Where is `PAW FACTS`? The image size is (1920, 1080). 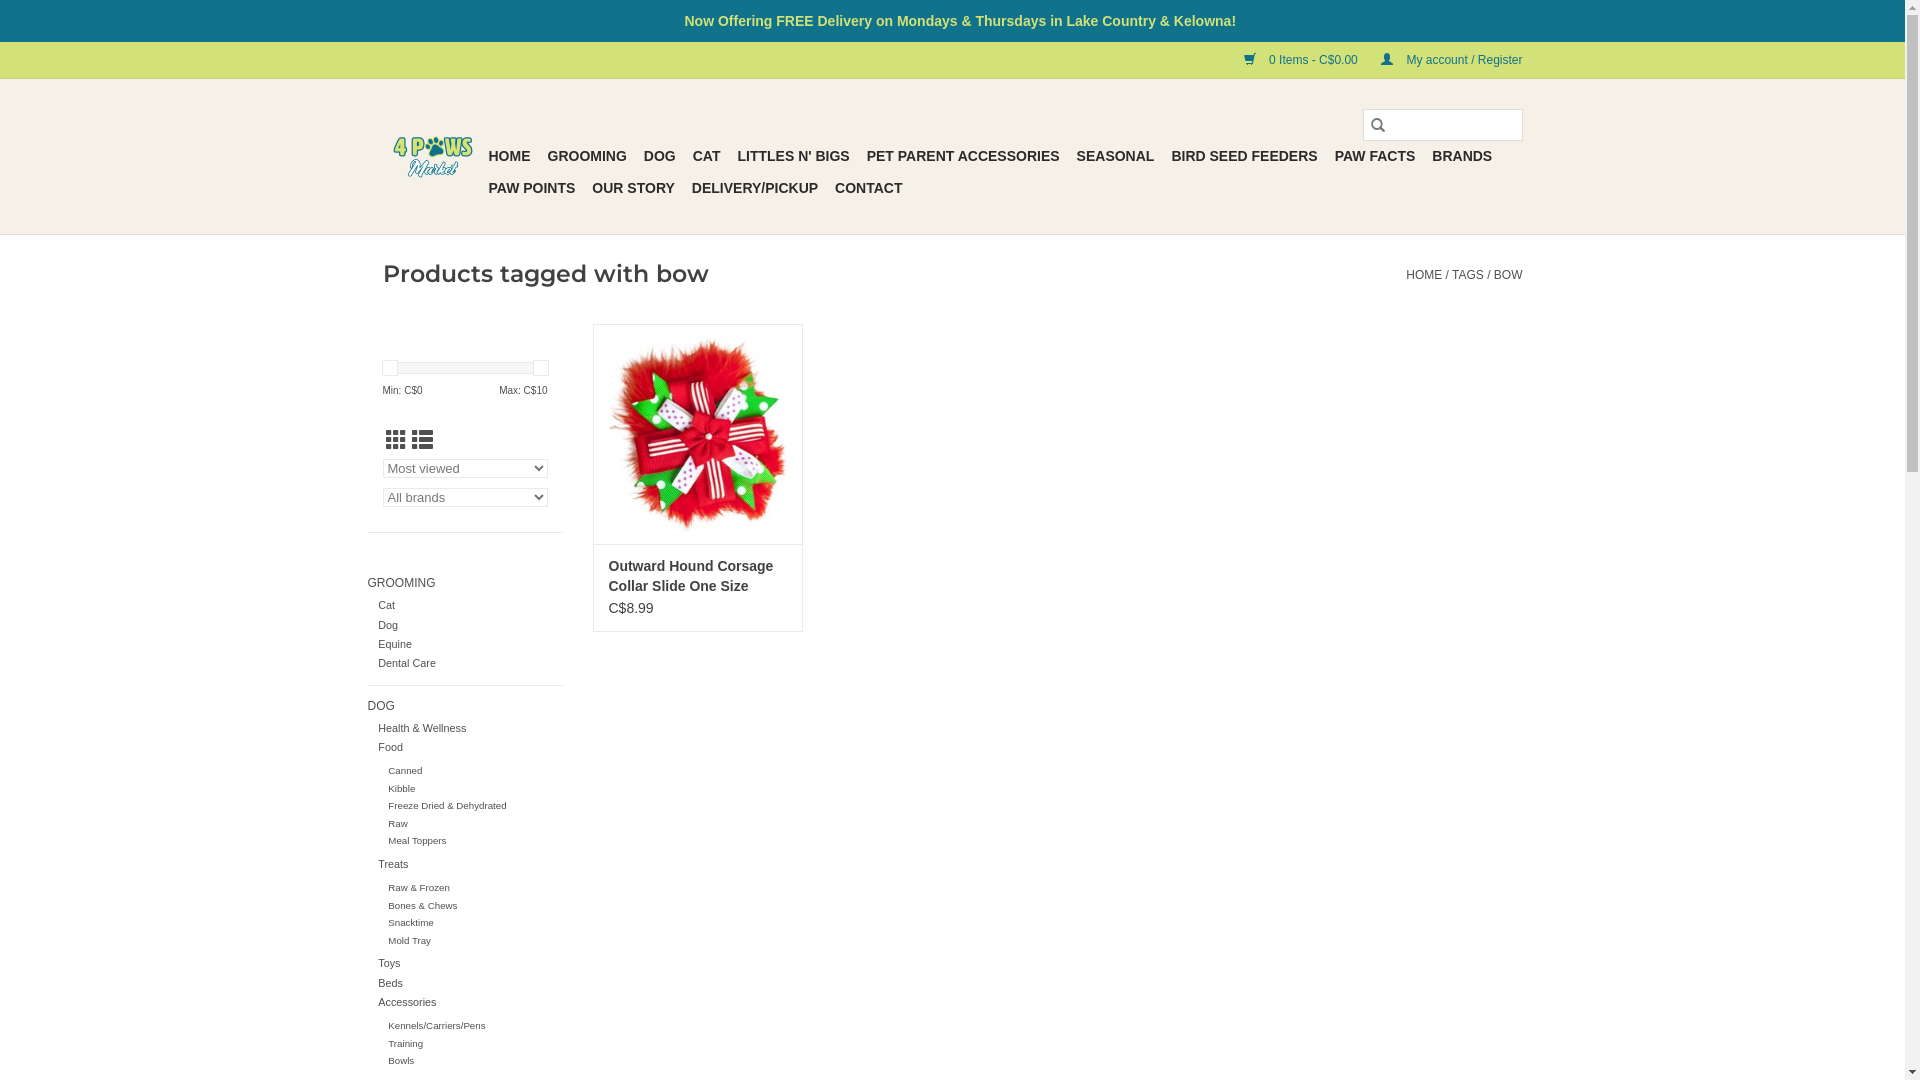 PAW FACTS is located at coordinates (1376, 156).